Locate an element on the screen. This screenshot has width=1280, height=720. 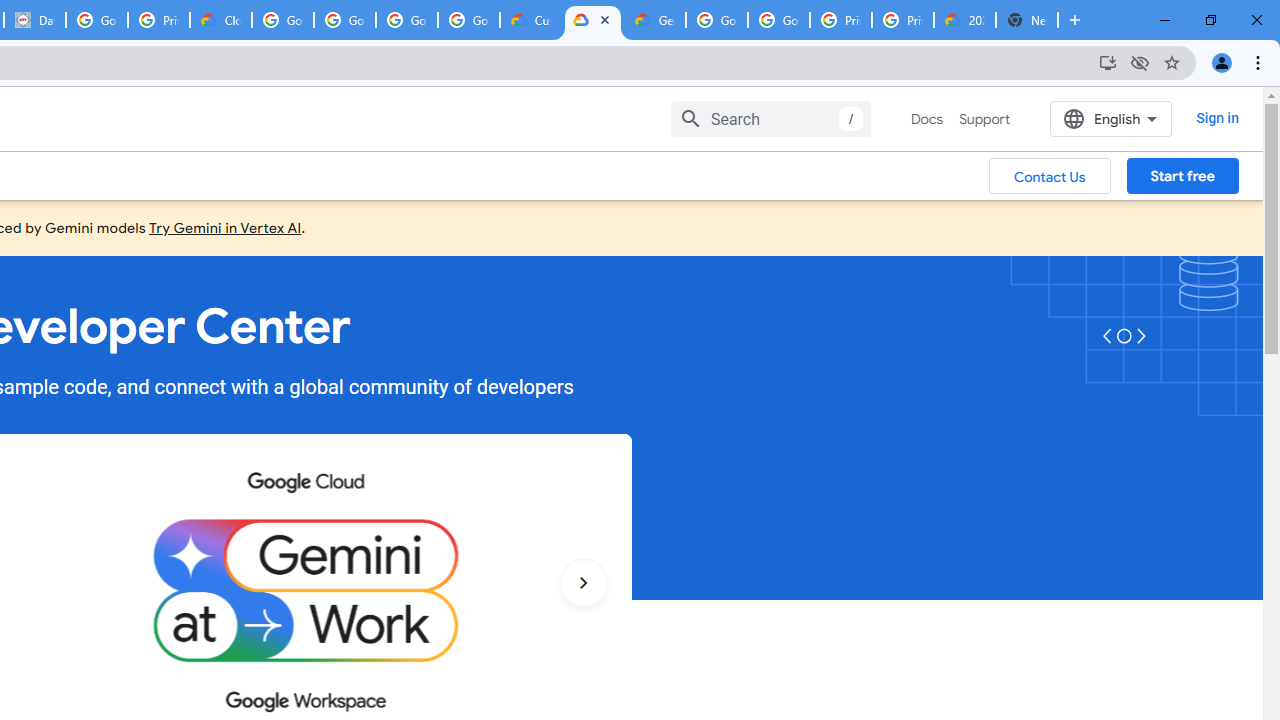
Cloud Data Processing Addendum | Google Cloud is located at coordinates (220, 20).